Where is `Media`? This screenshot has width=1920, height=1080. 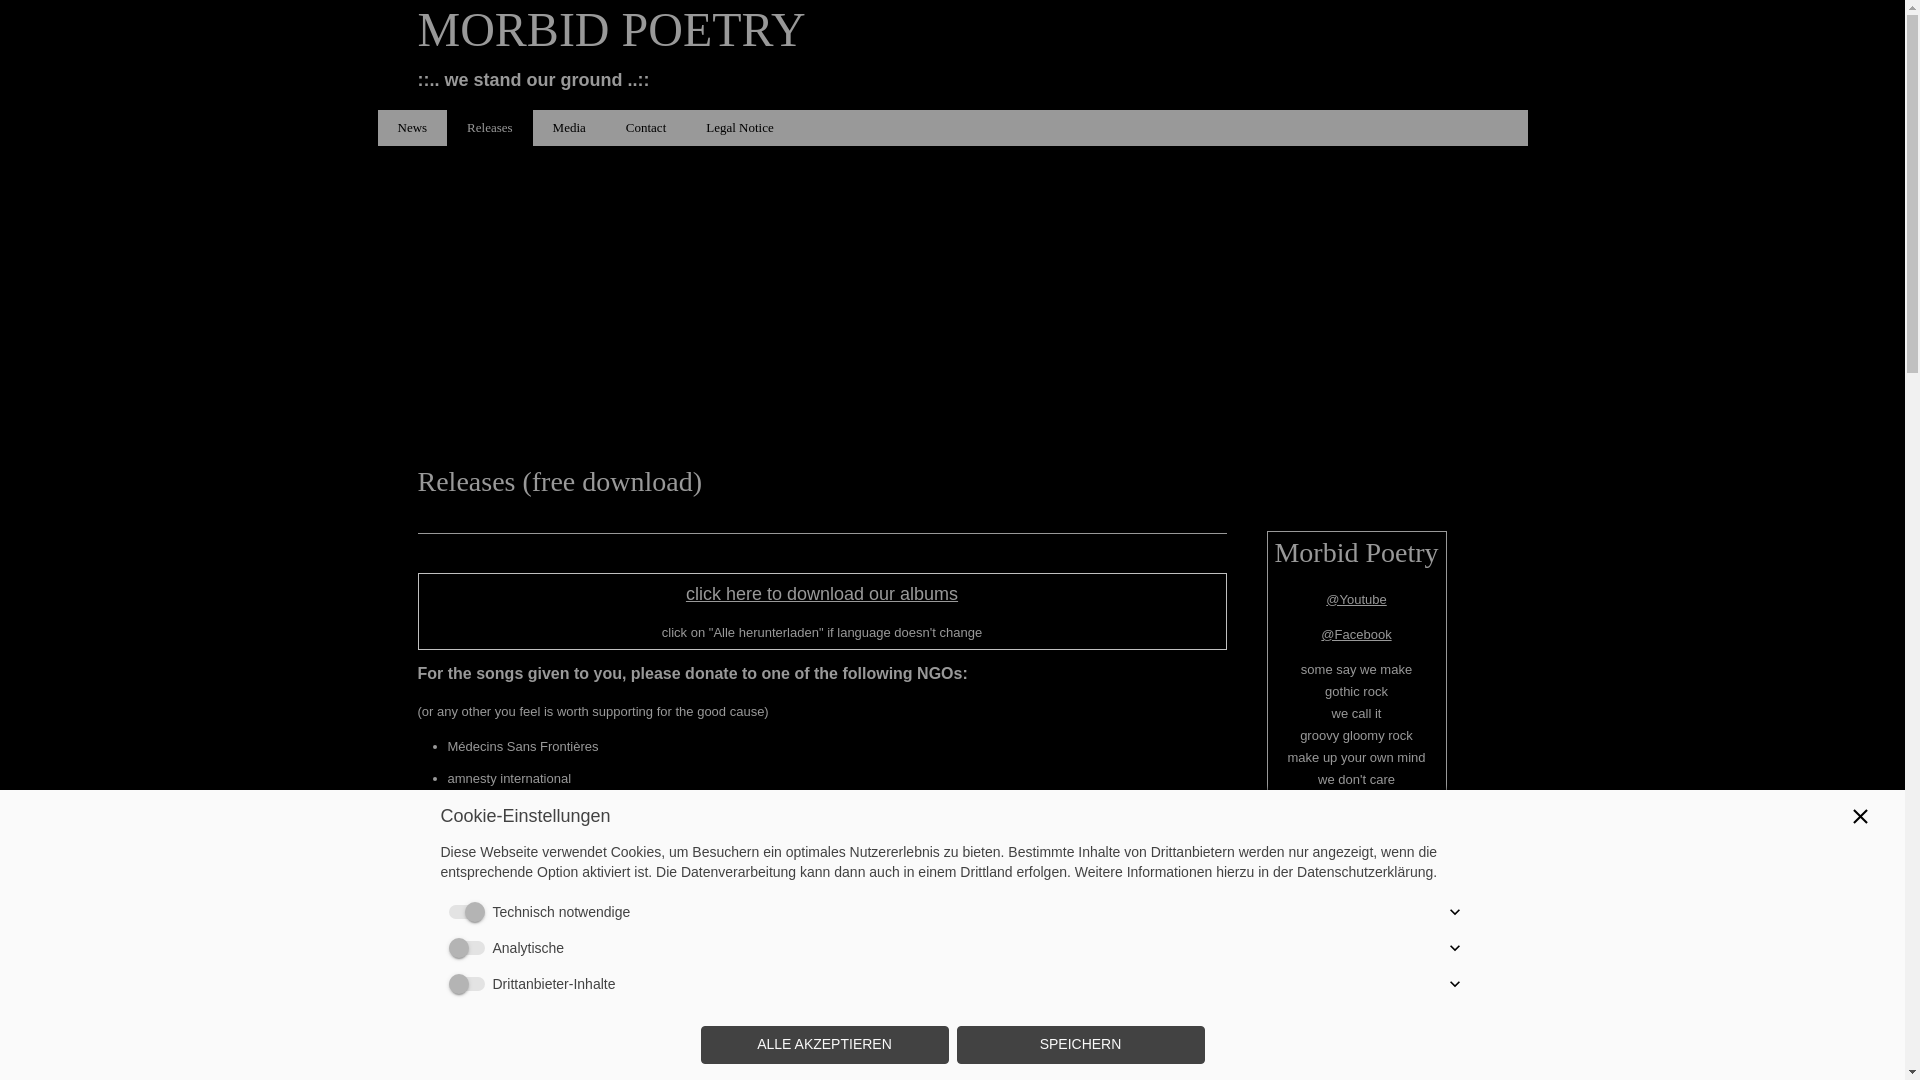
Media is located at coordinates (570, 128).